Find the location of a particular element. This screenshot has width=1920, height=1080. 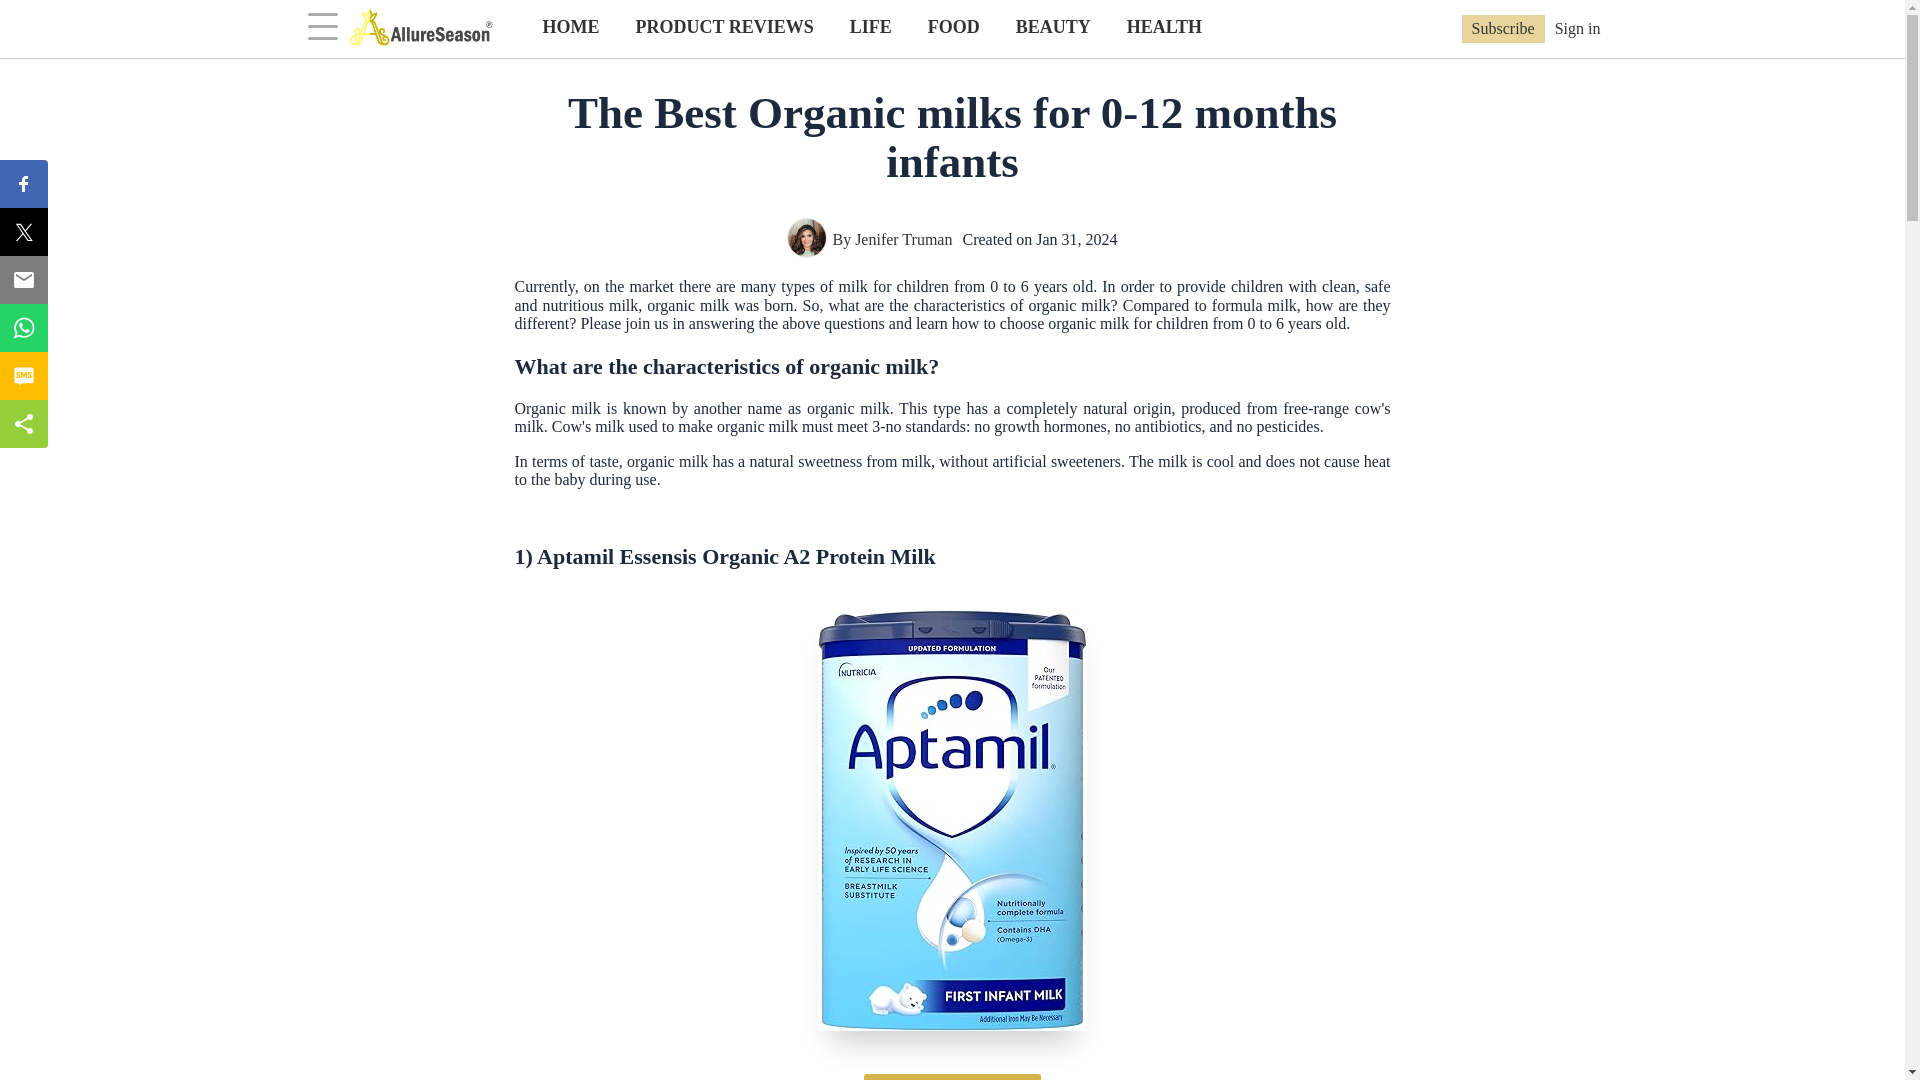

HOME is located at coordinates (570, 26).